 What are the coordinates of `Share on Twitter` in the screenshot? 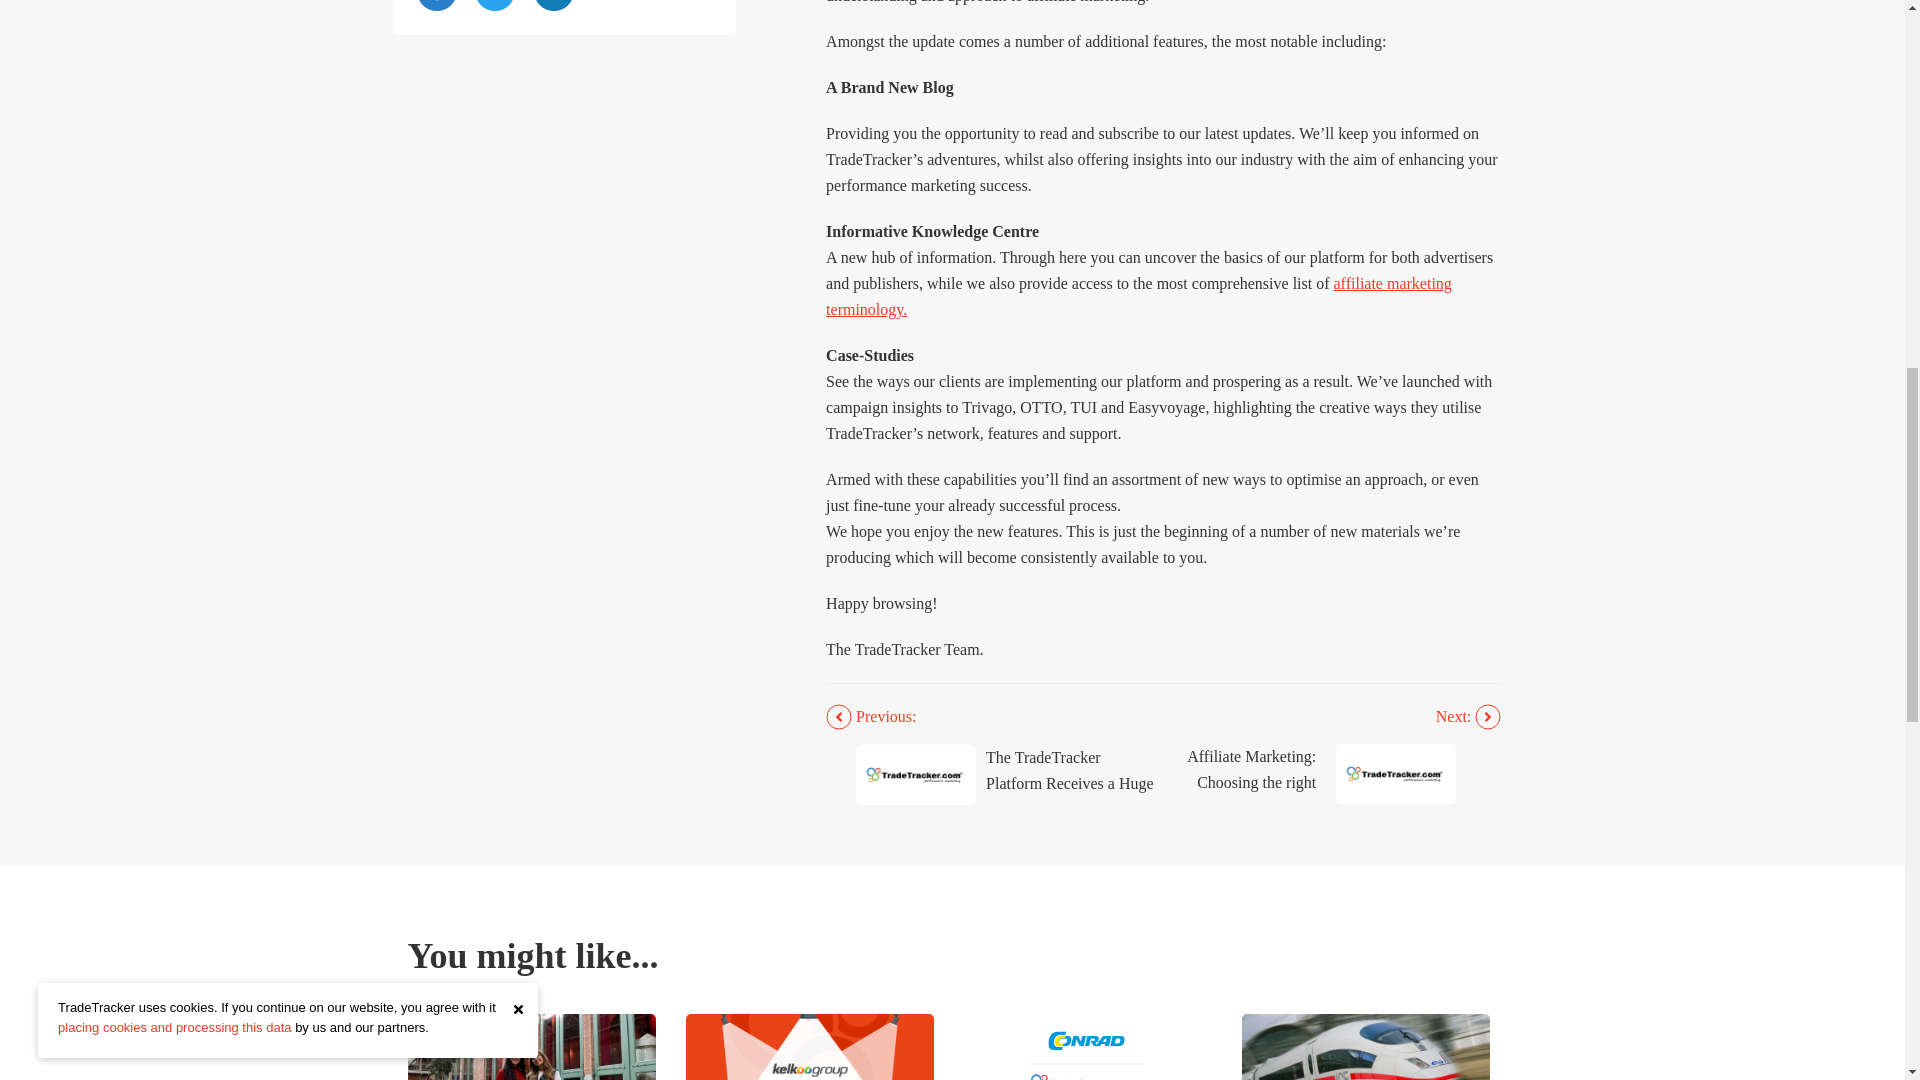 It's located at (494, 5).